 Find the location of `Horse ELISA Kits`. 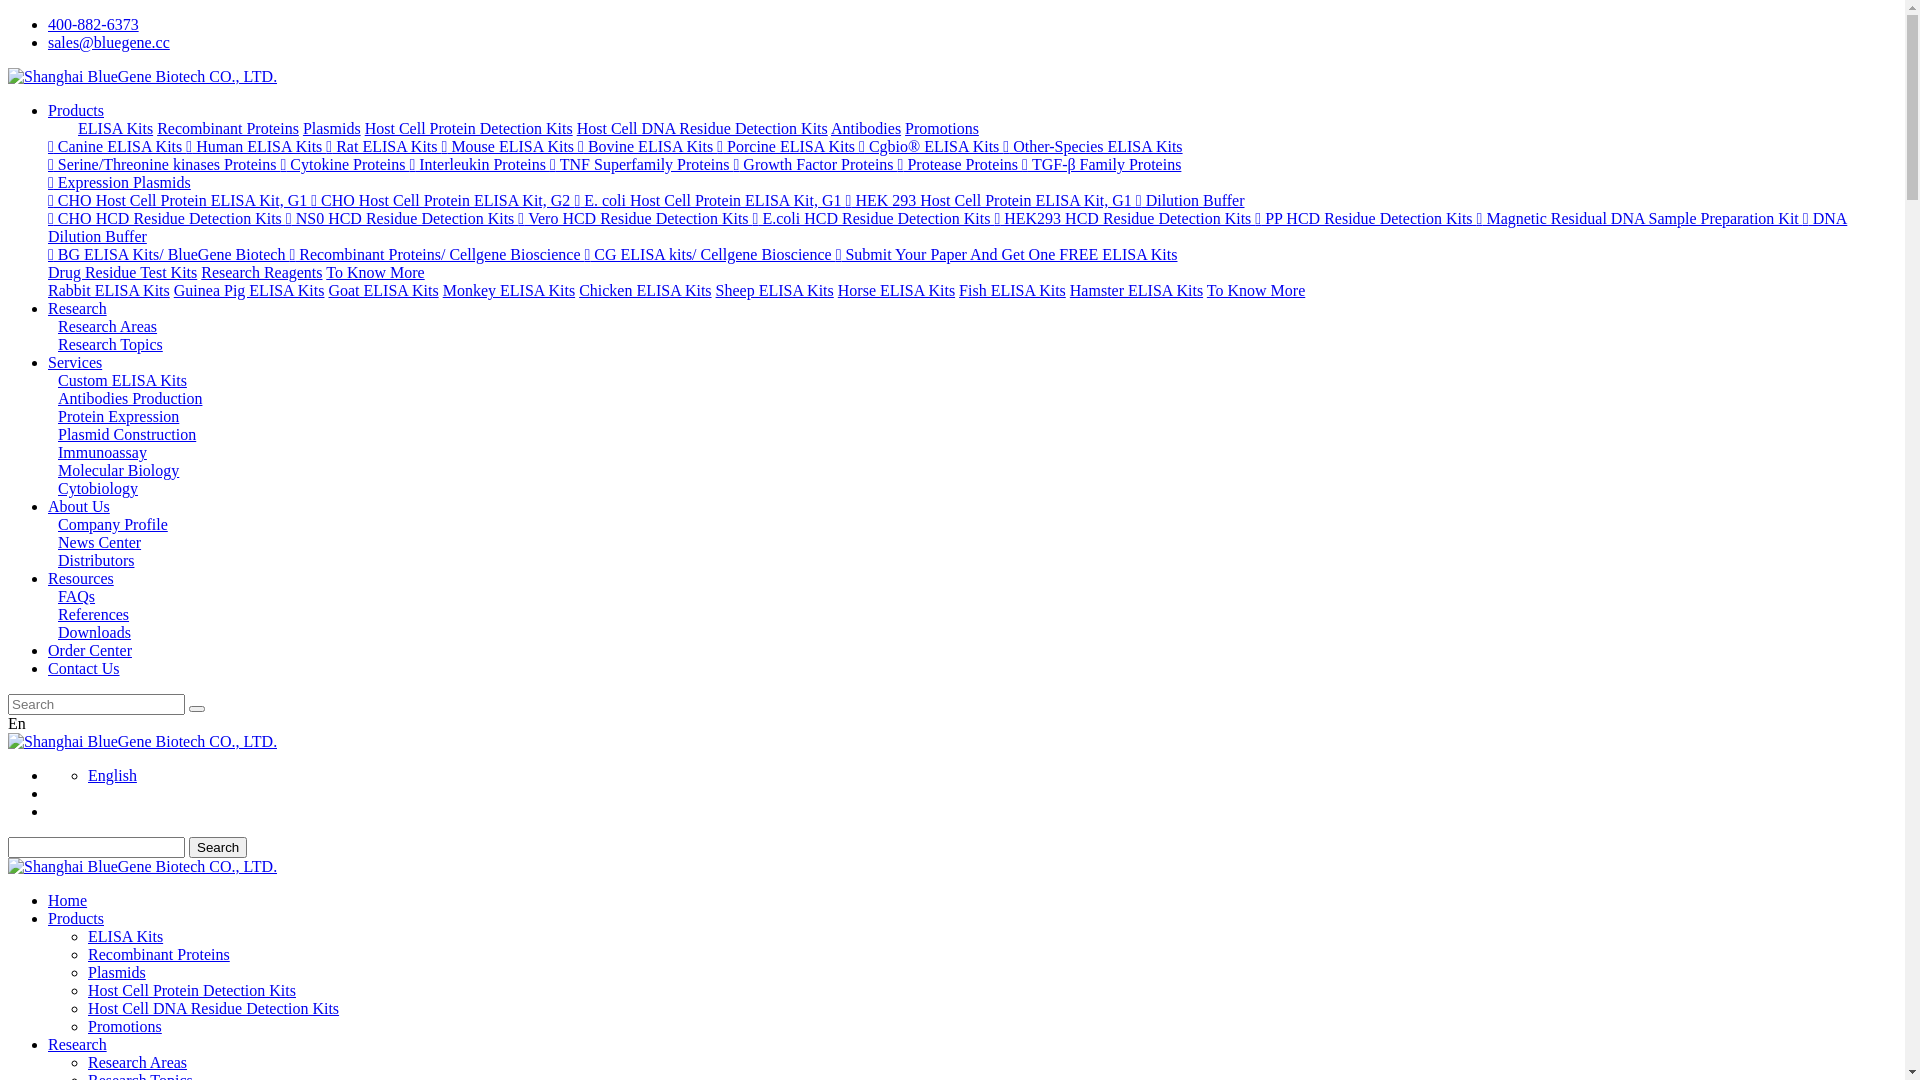

Horse ELISA Kits is located at coordinates (896, 290).